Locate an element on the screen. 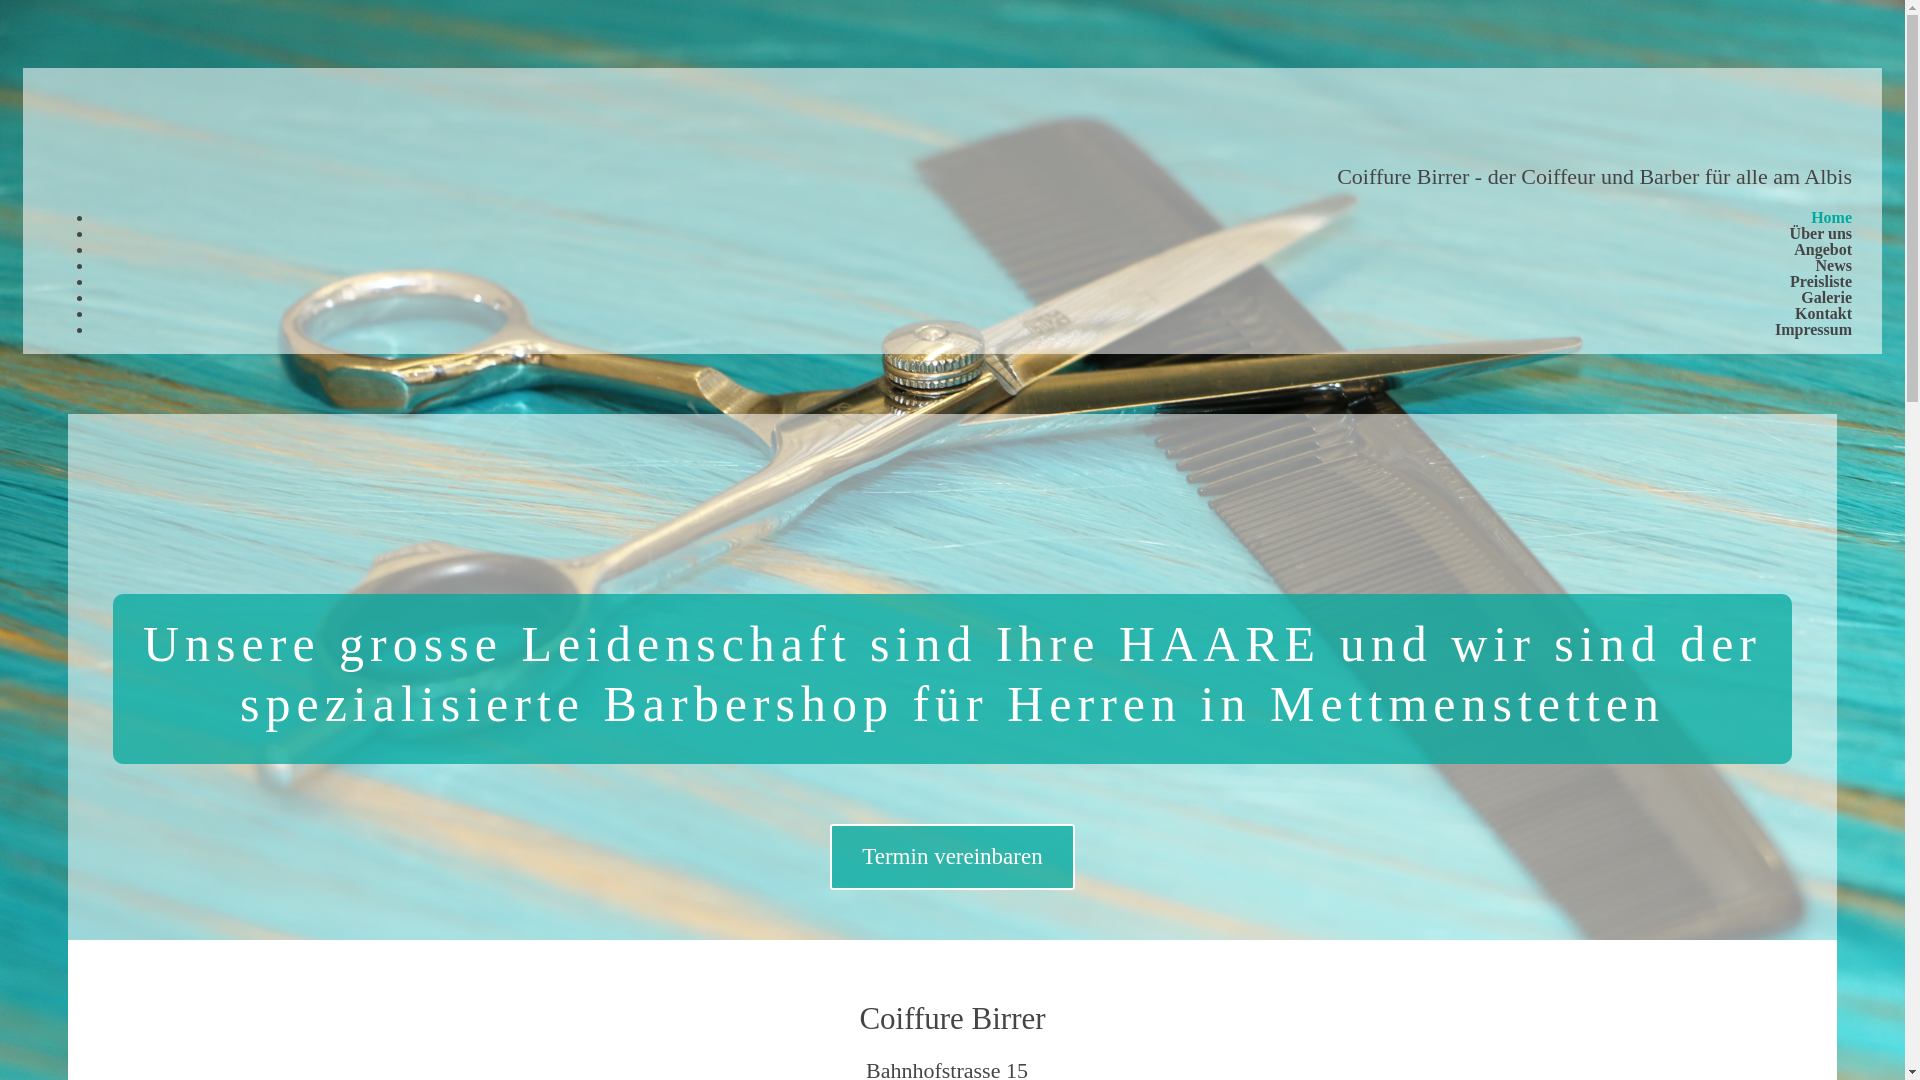 The height and width of the screenshot is (1080, 1920). Galerie is located at coordinates (1826, 292).